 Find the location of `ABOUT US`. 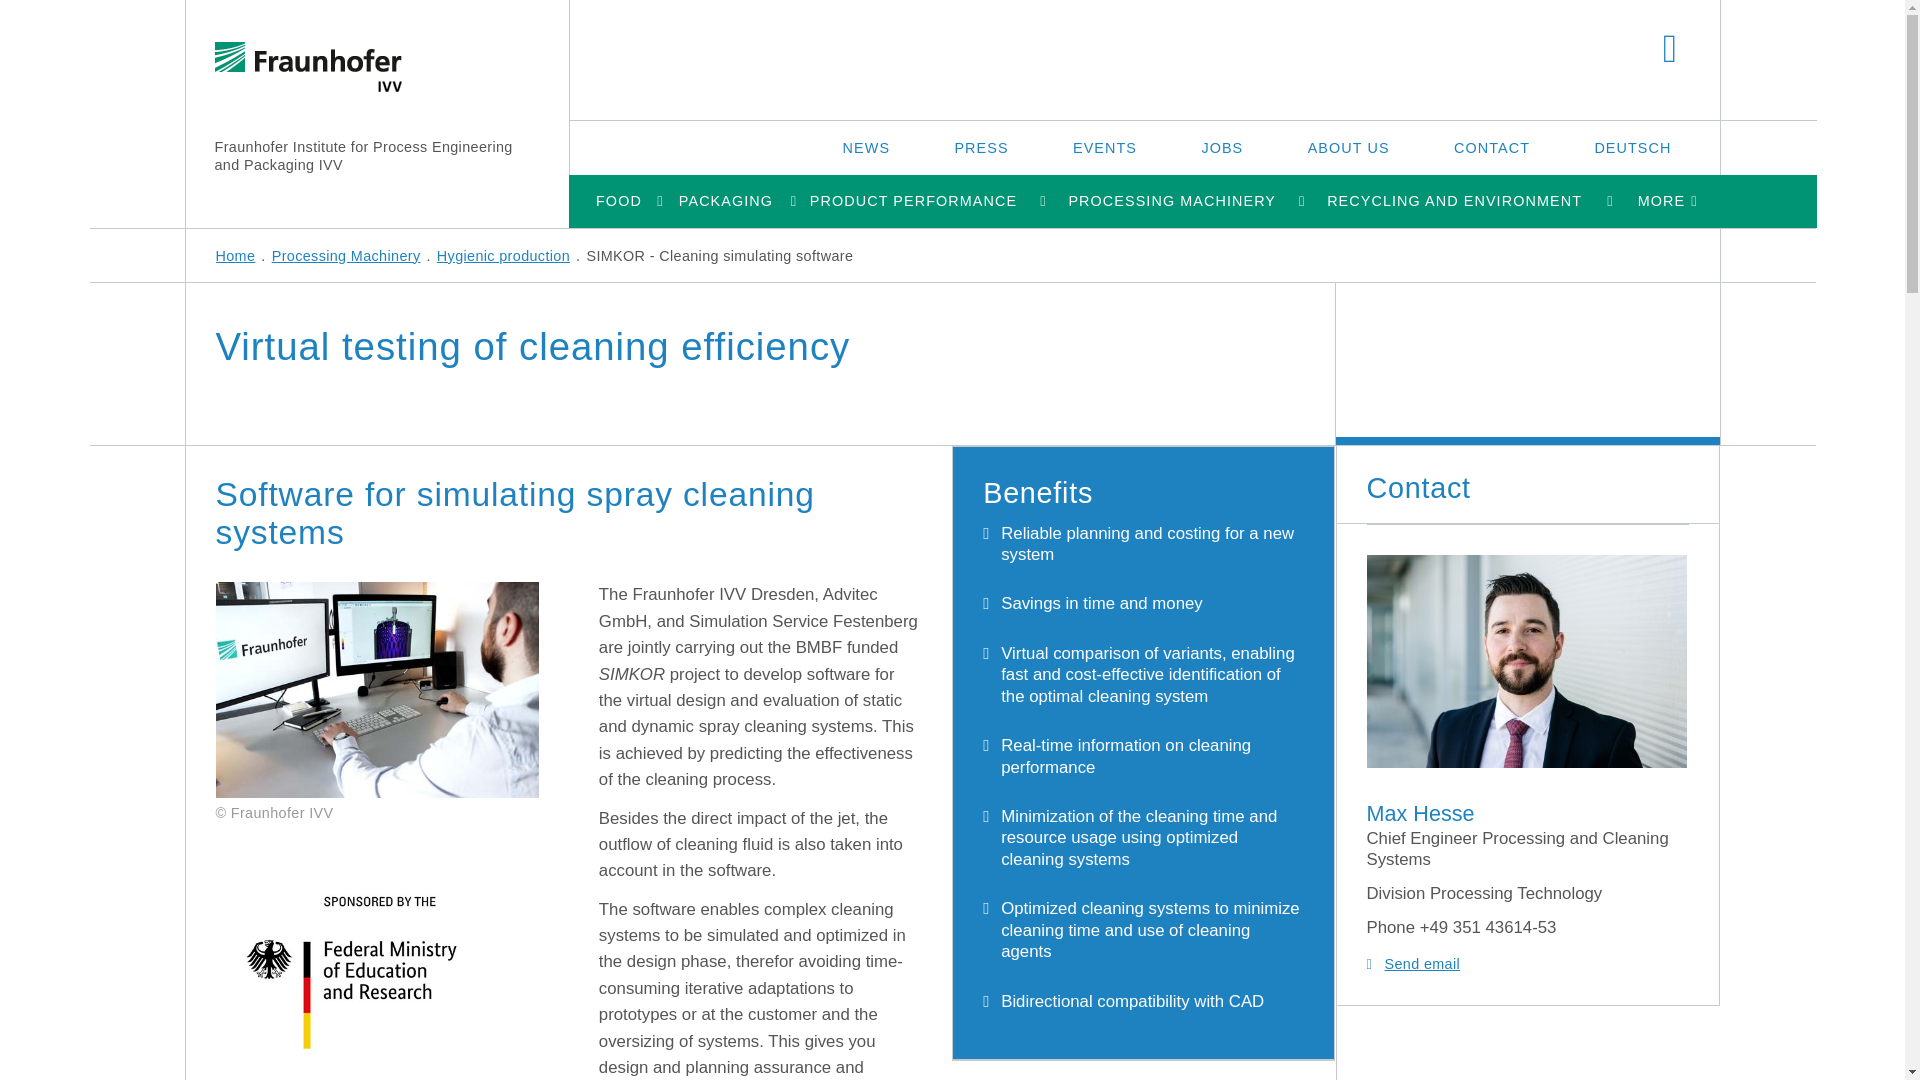

ABOUT US is located at coordinates (1349, 147).